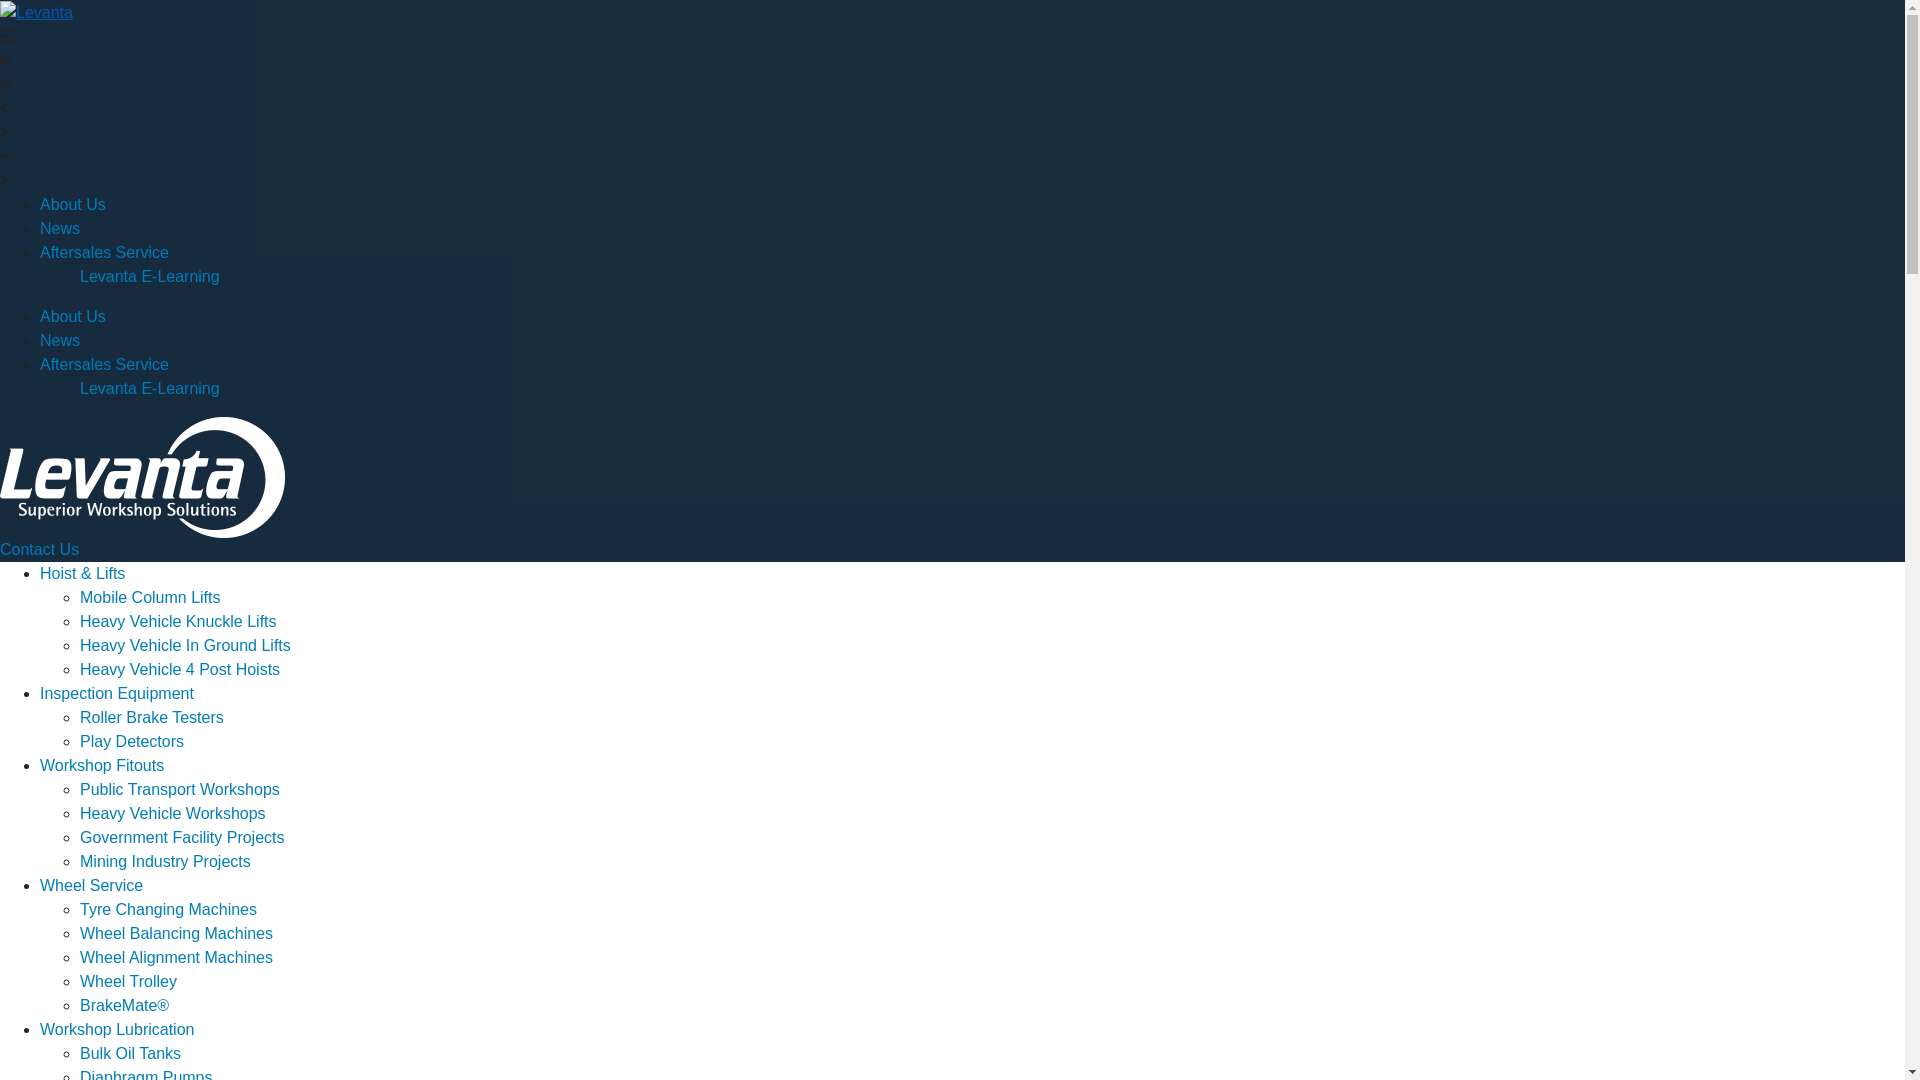 The width and height of the screenshot is (1920, 1080). What do you see at coordinates (182, 838) in the screenshot?
I see `Government Facility Projects` at bounding box center [182, 838].